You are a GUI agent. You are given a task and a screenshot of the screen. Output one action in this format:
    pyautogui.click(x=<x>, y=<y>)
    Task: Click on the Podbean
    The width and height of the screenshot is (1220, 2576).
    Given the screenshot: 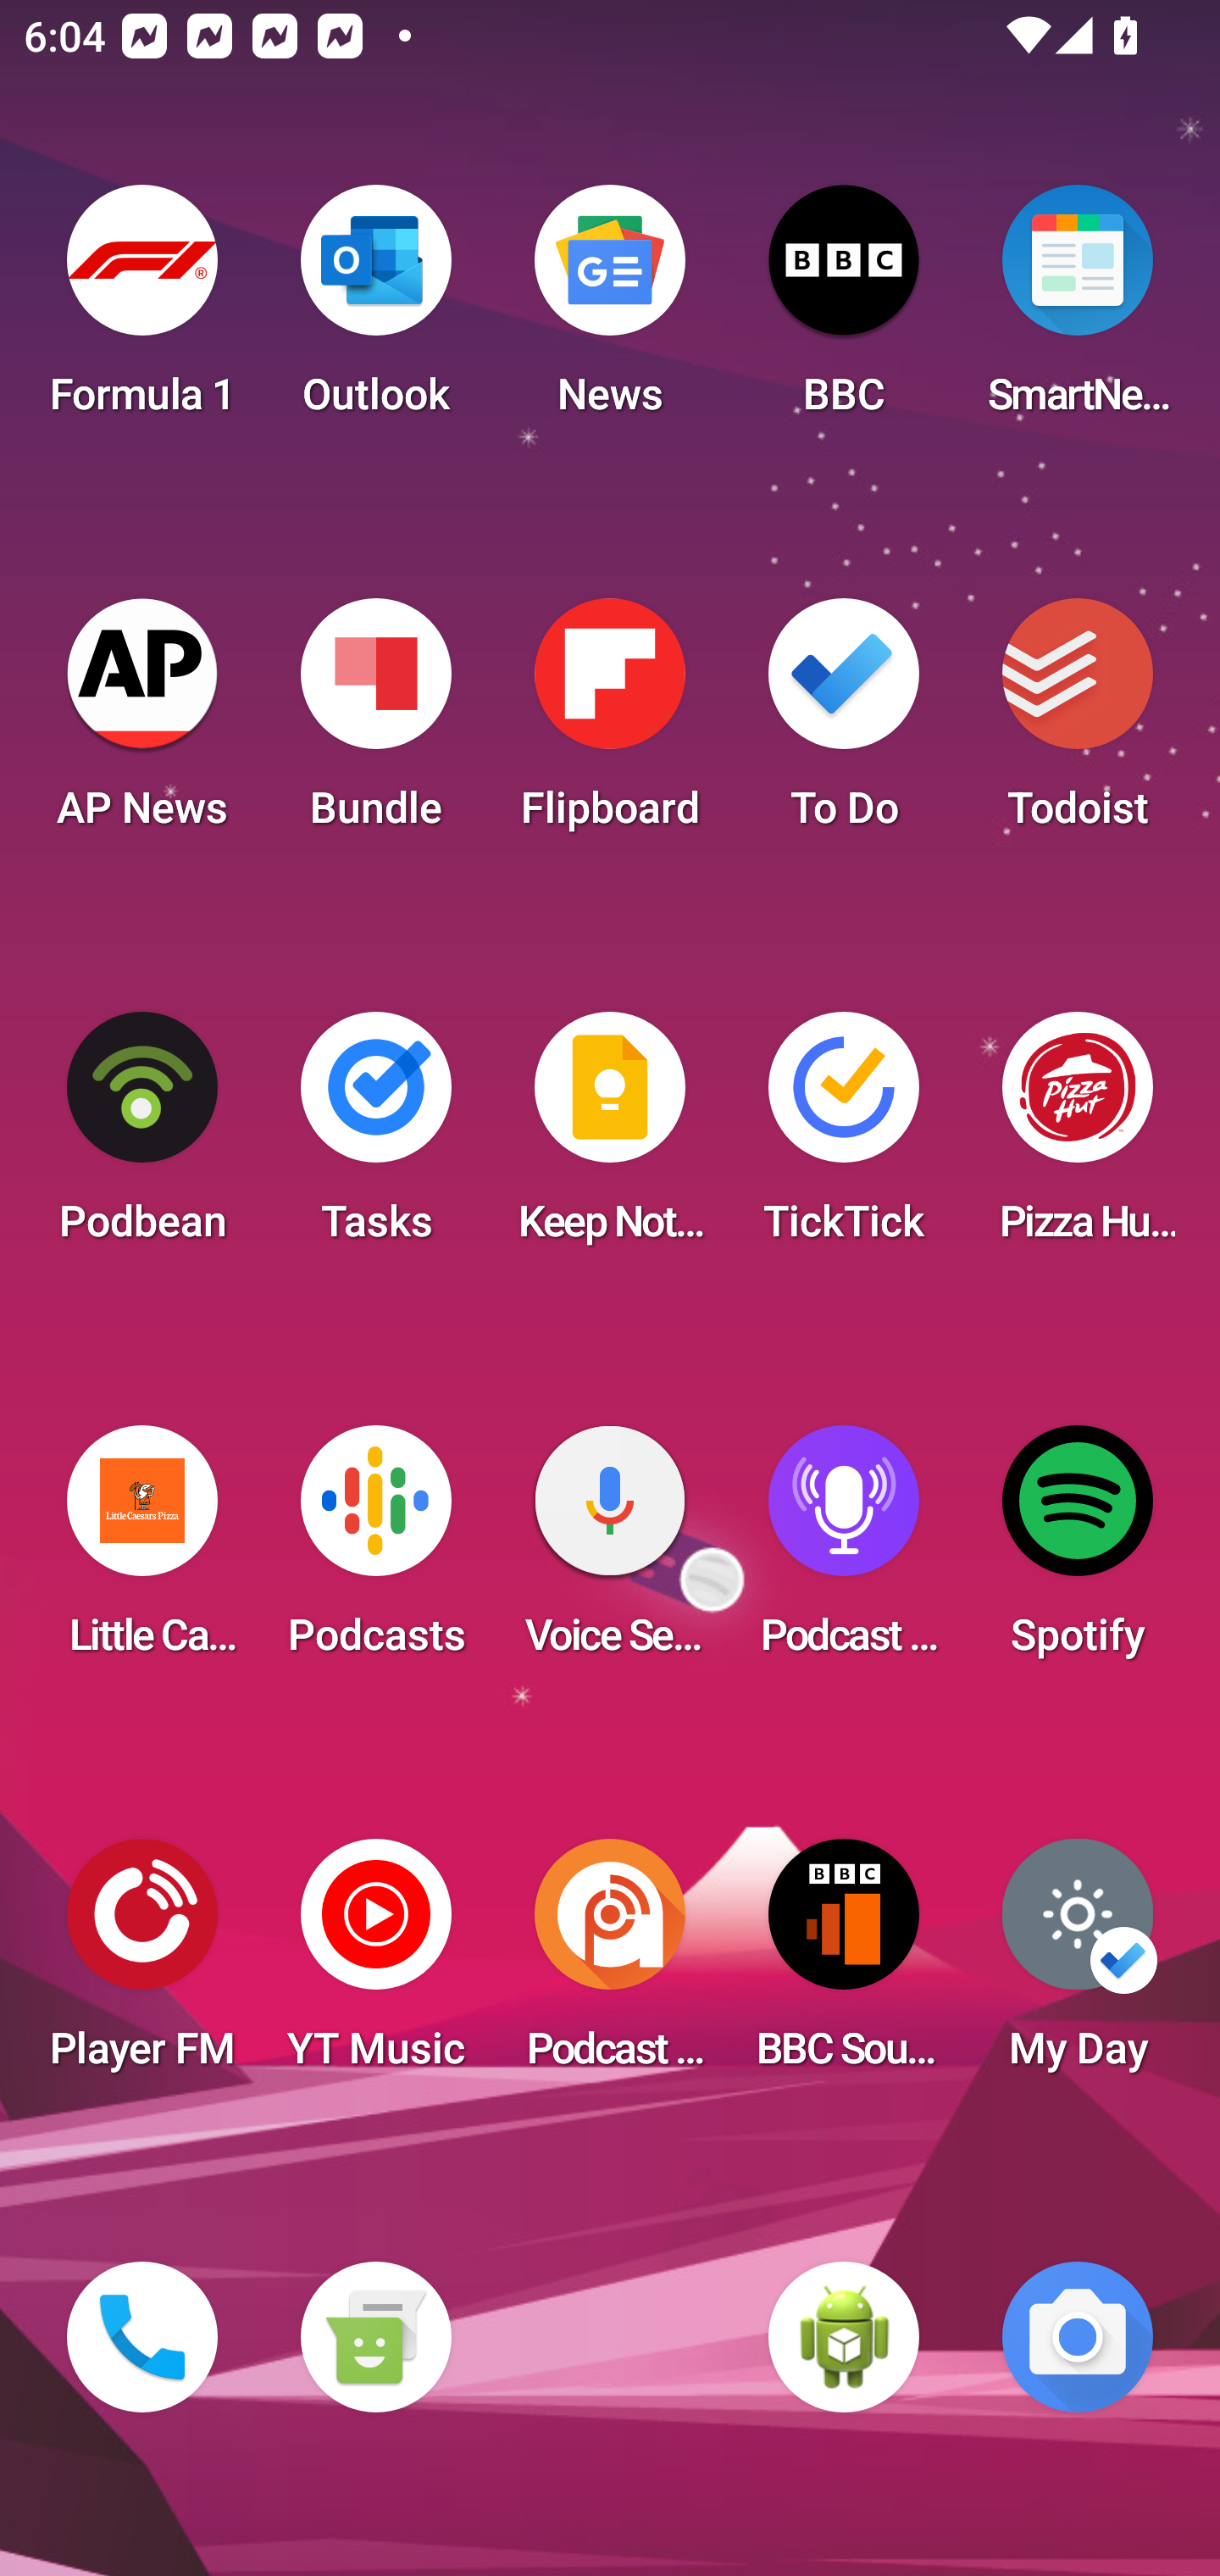 What is the action you would take?
    pyautogui.click(x=142, y=1137)
    